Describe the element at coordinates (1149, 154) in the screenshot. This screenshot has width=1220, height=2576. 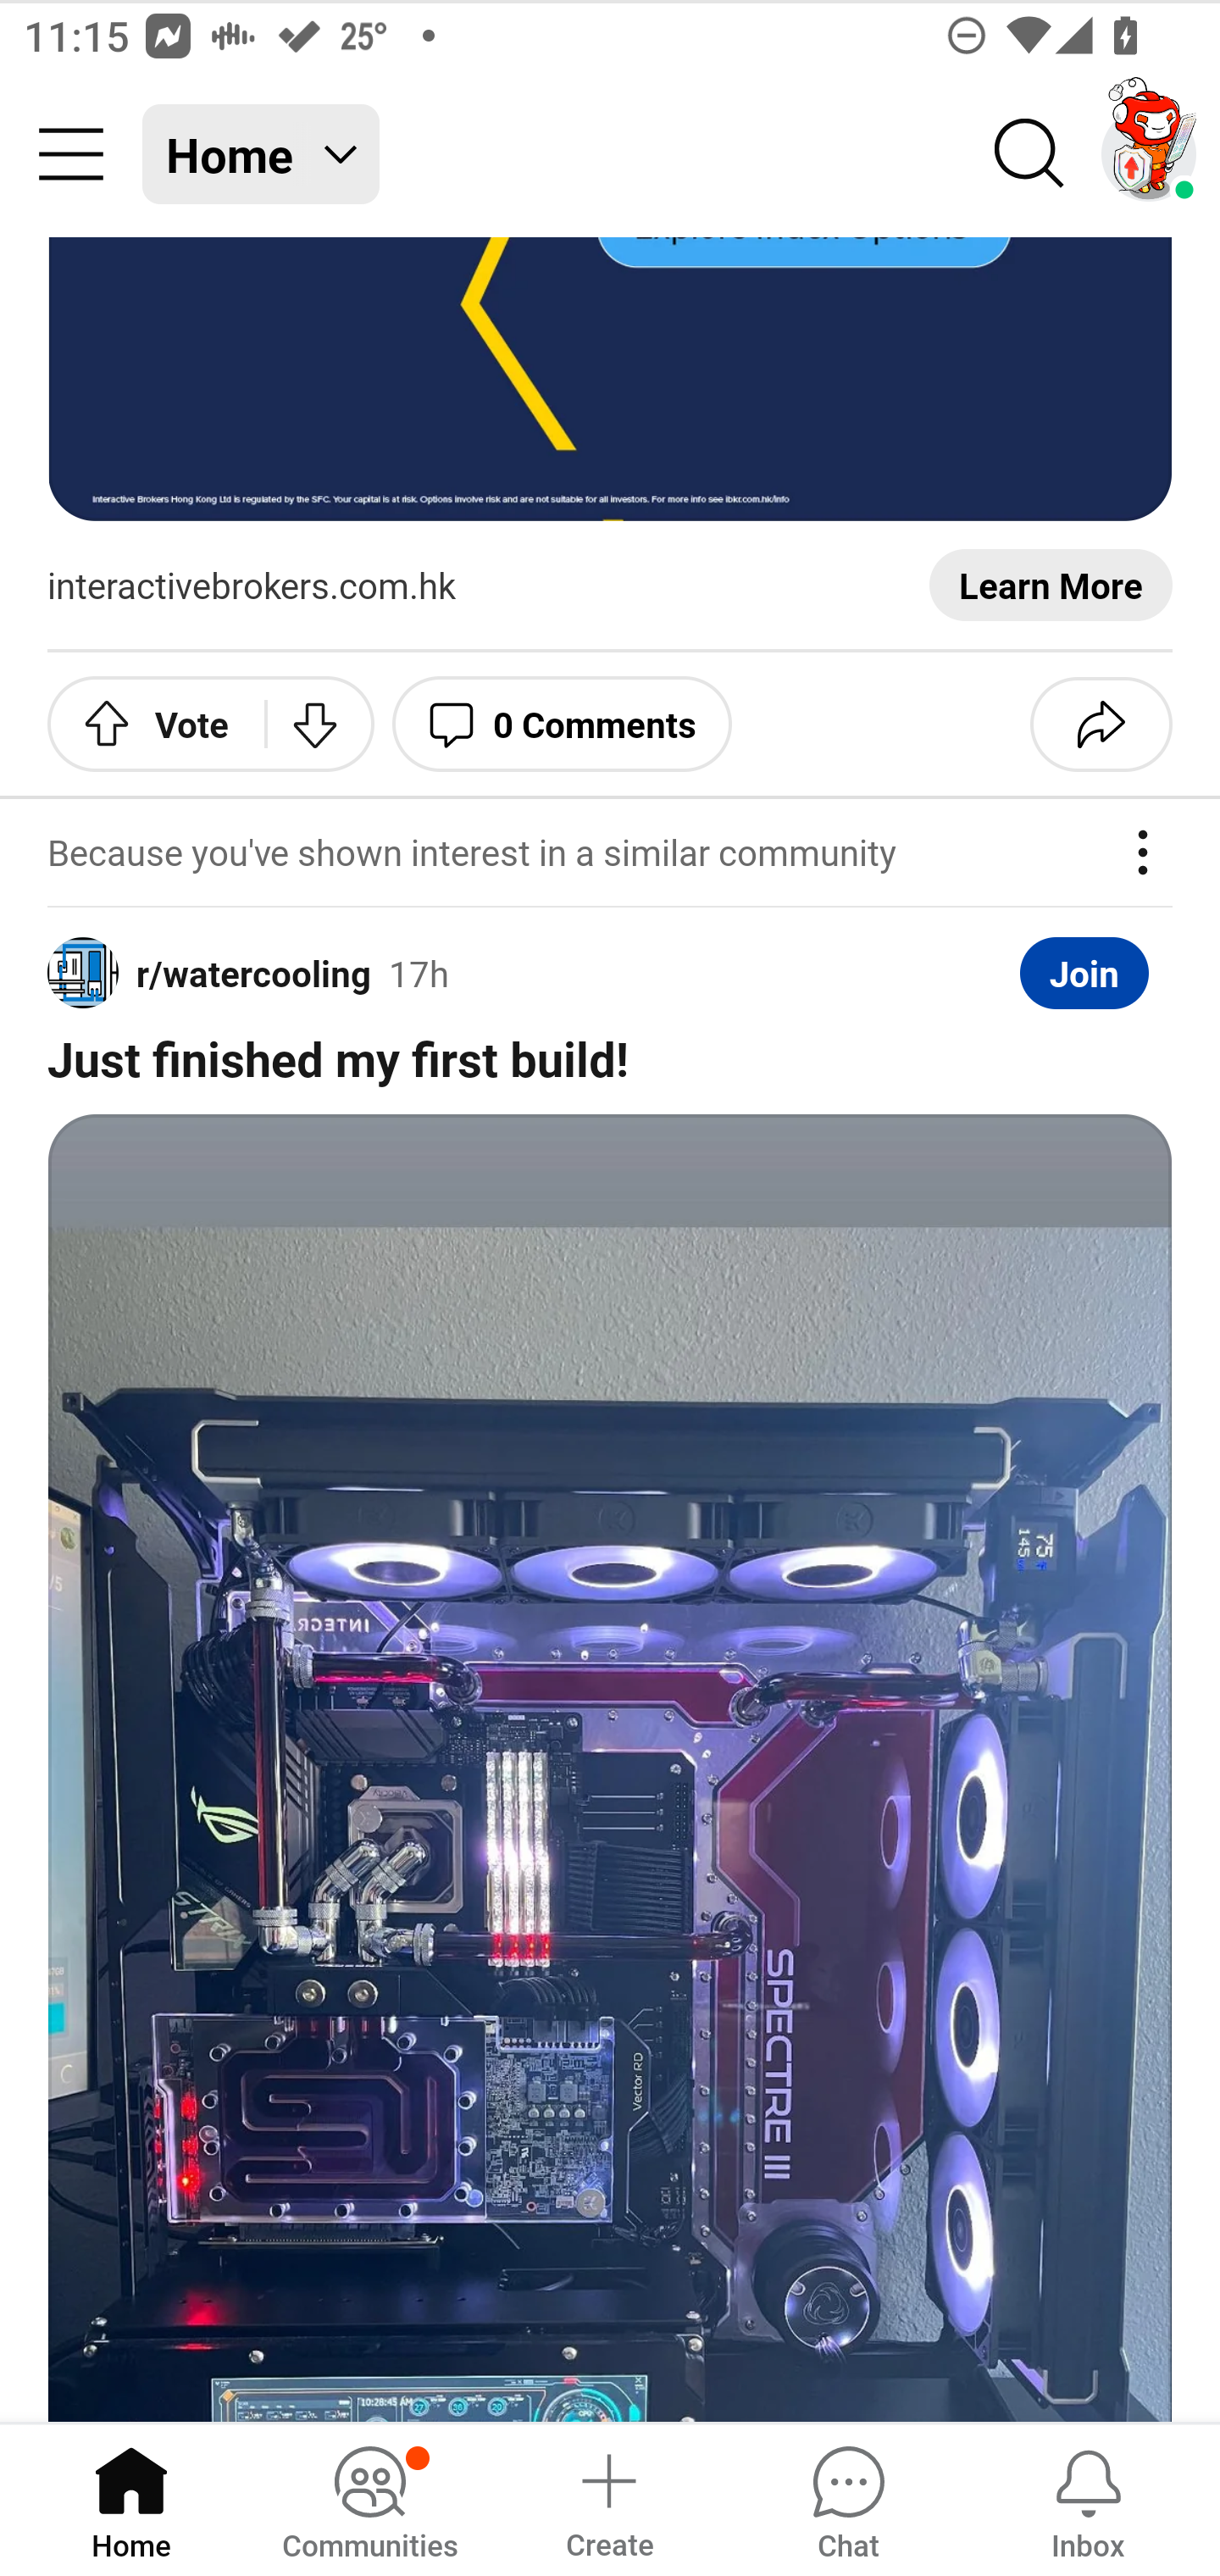
I see `TestAppium002 account` at that location.